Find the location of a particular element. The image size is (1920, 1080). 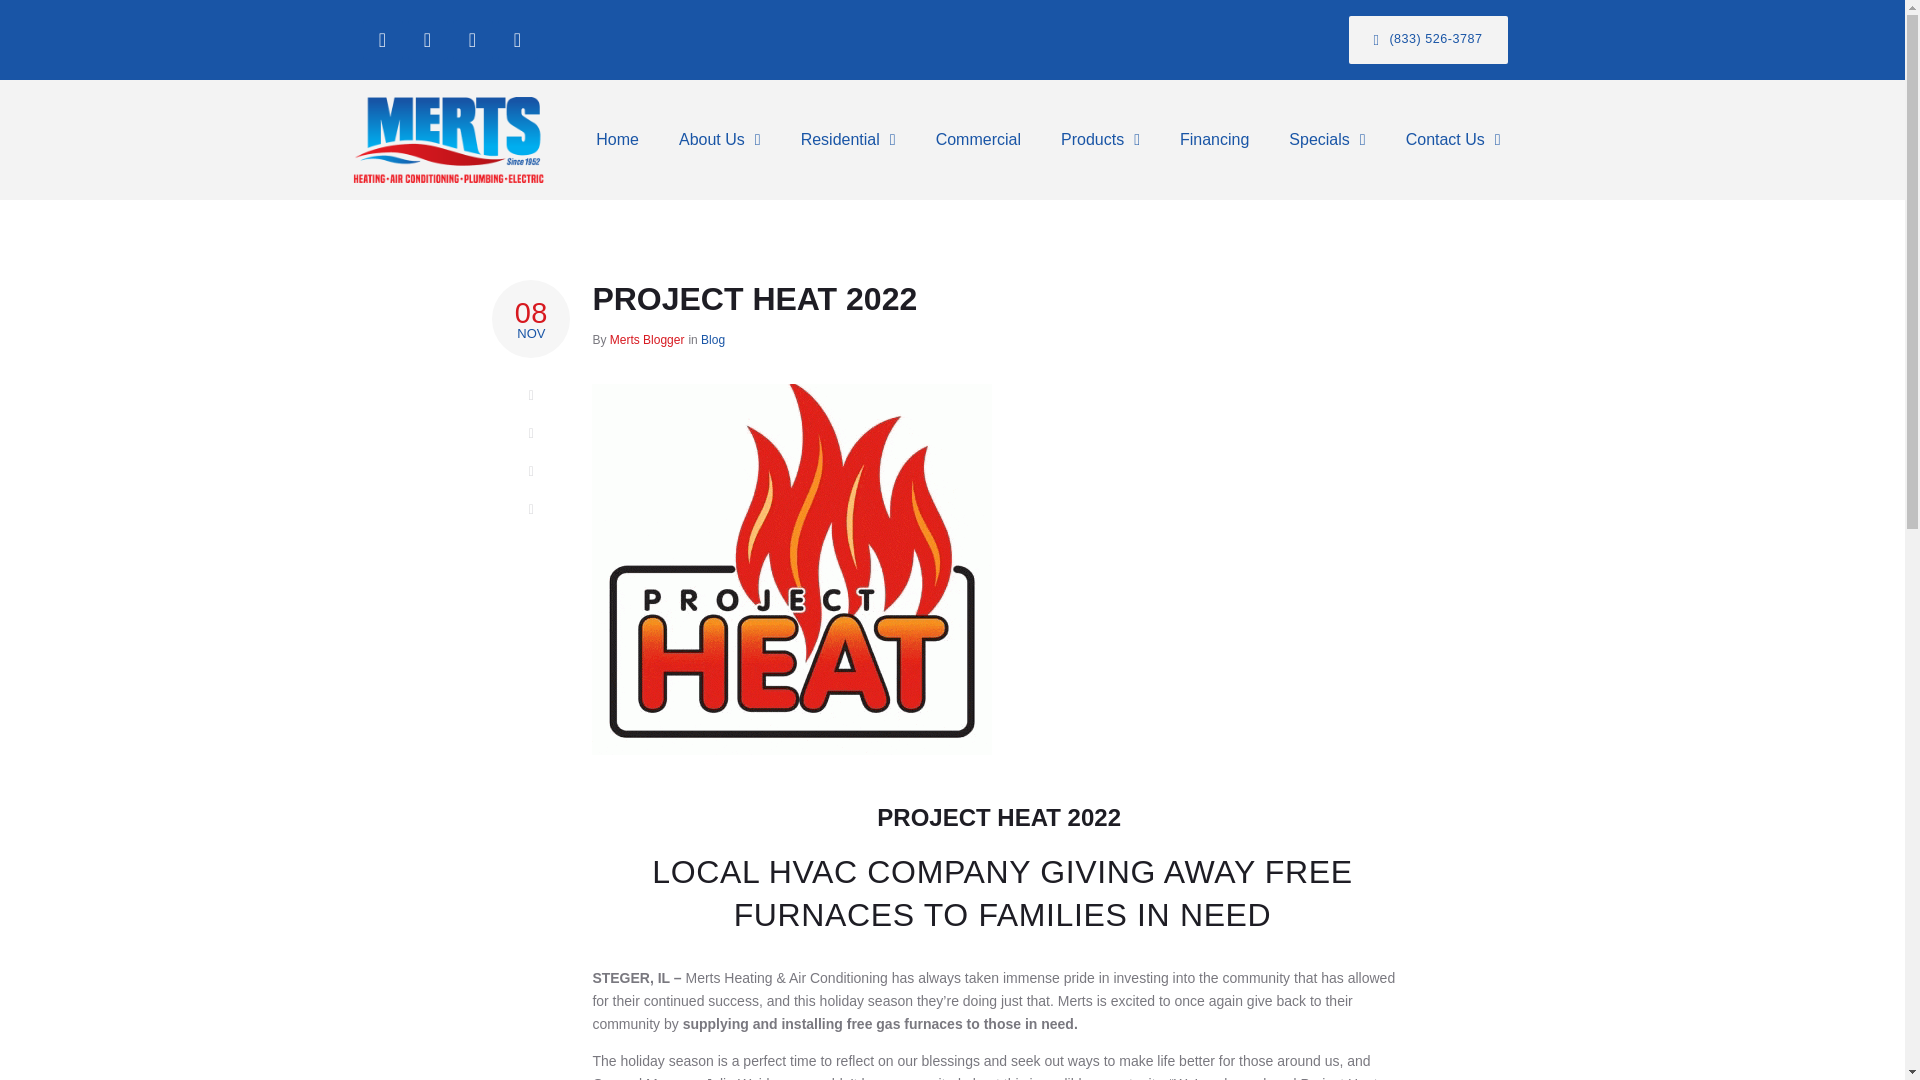

Home is located at coordinates (617, 140).